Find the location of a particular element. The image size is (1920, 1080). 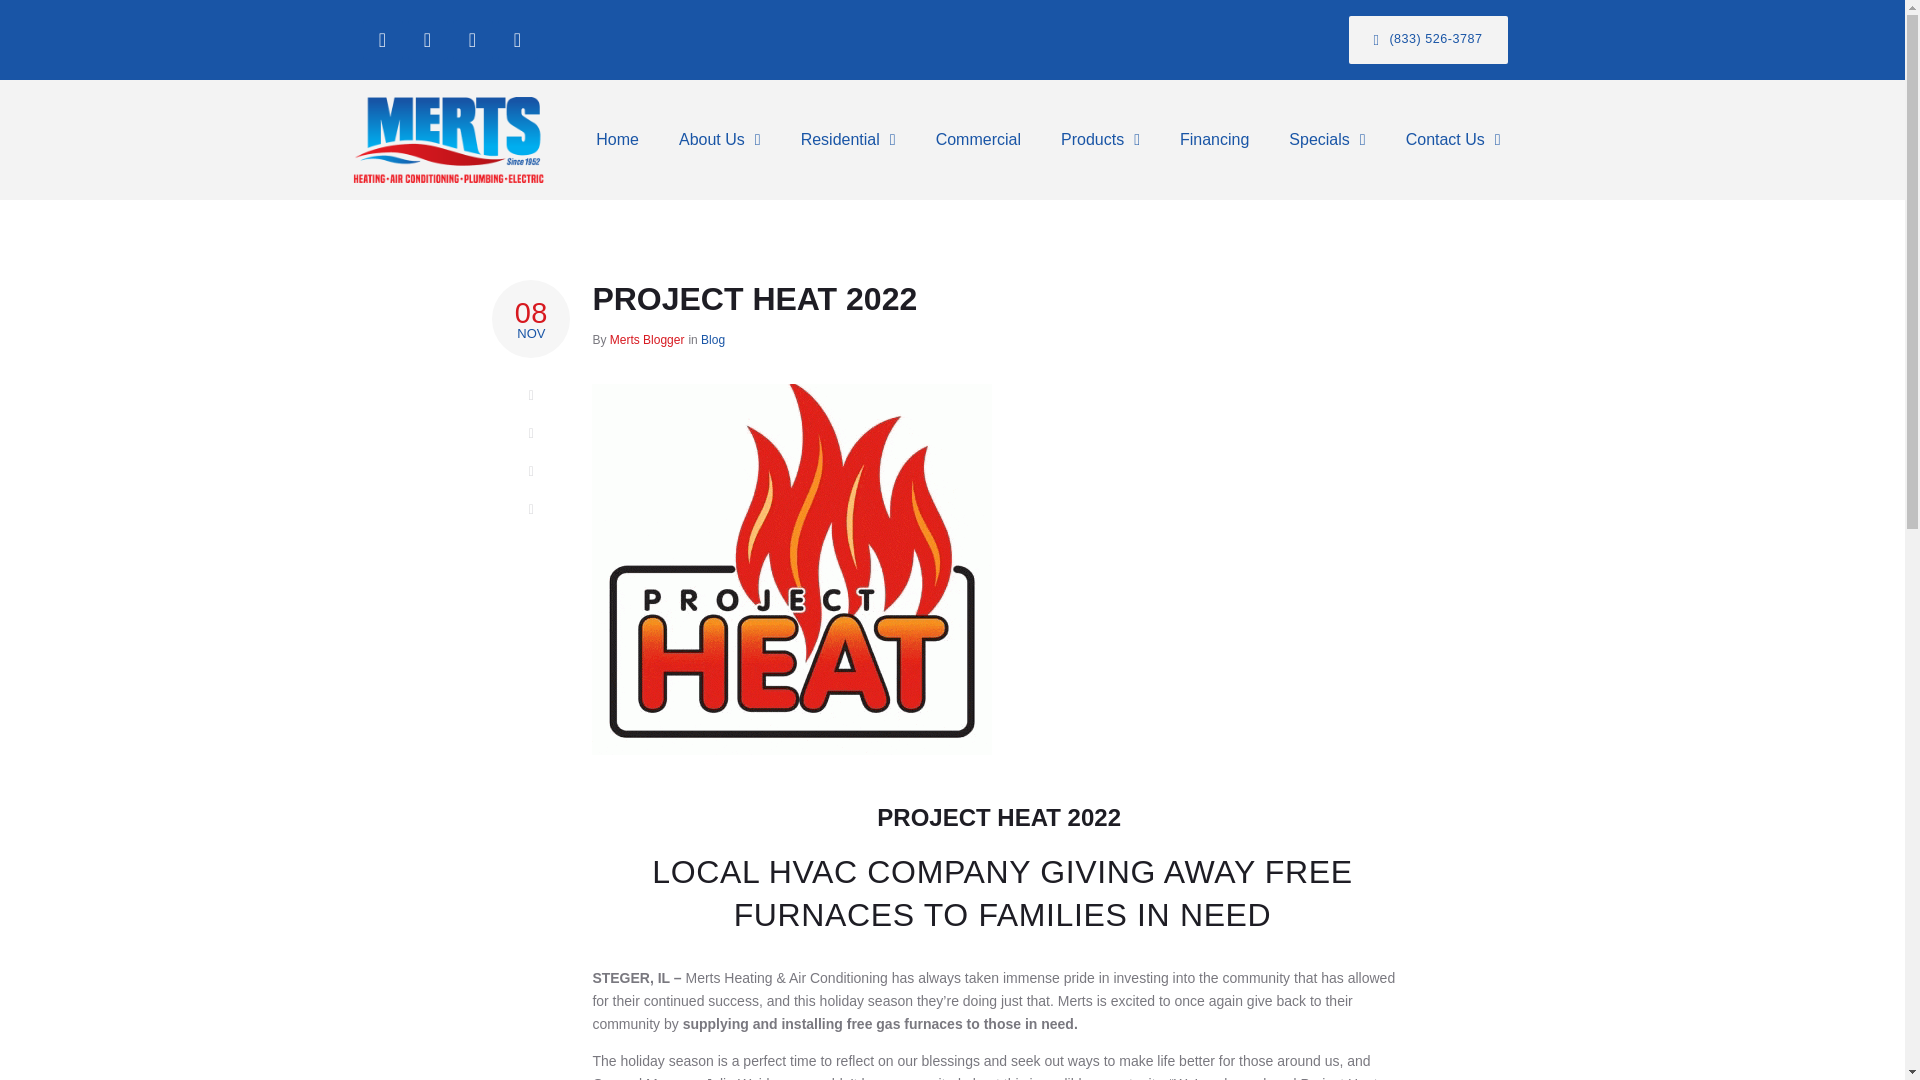

Home is located at coordinates (617, 140).